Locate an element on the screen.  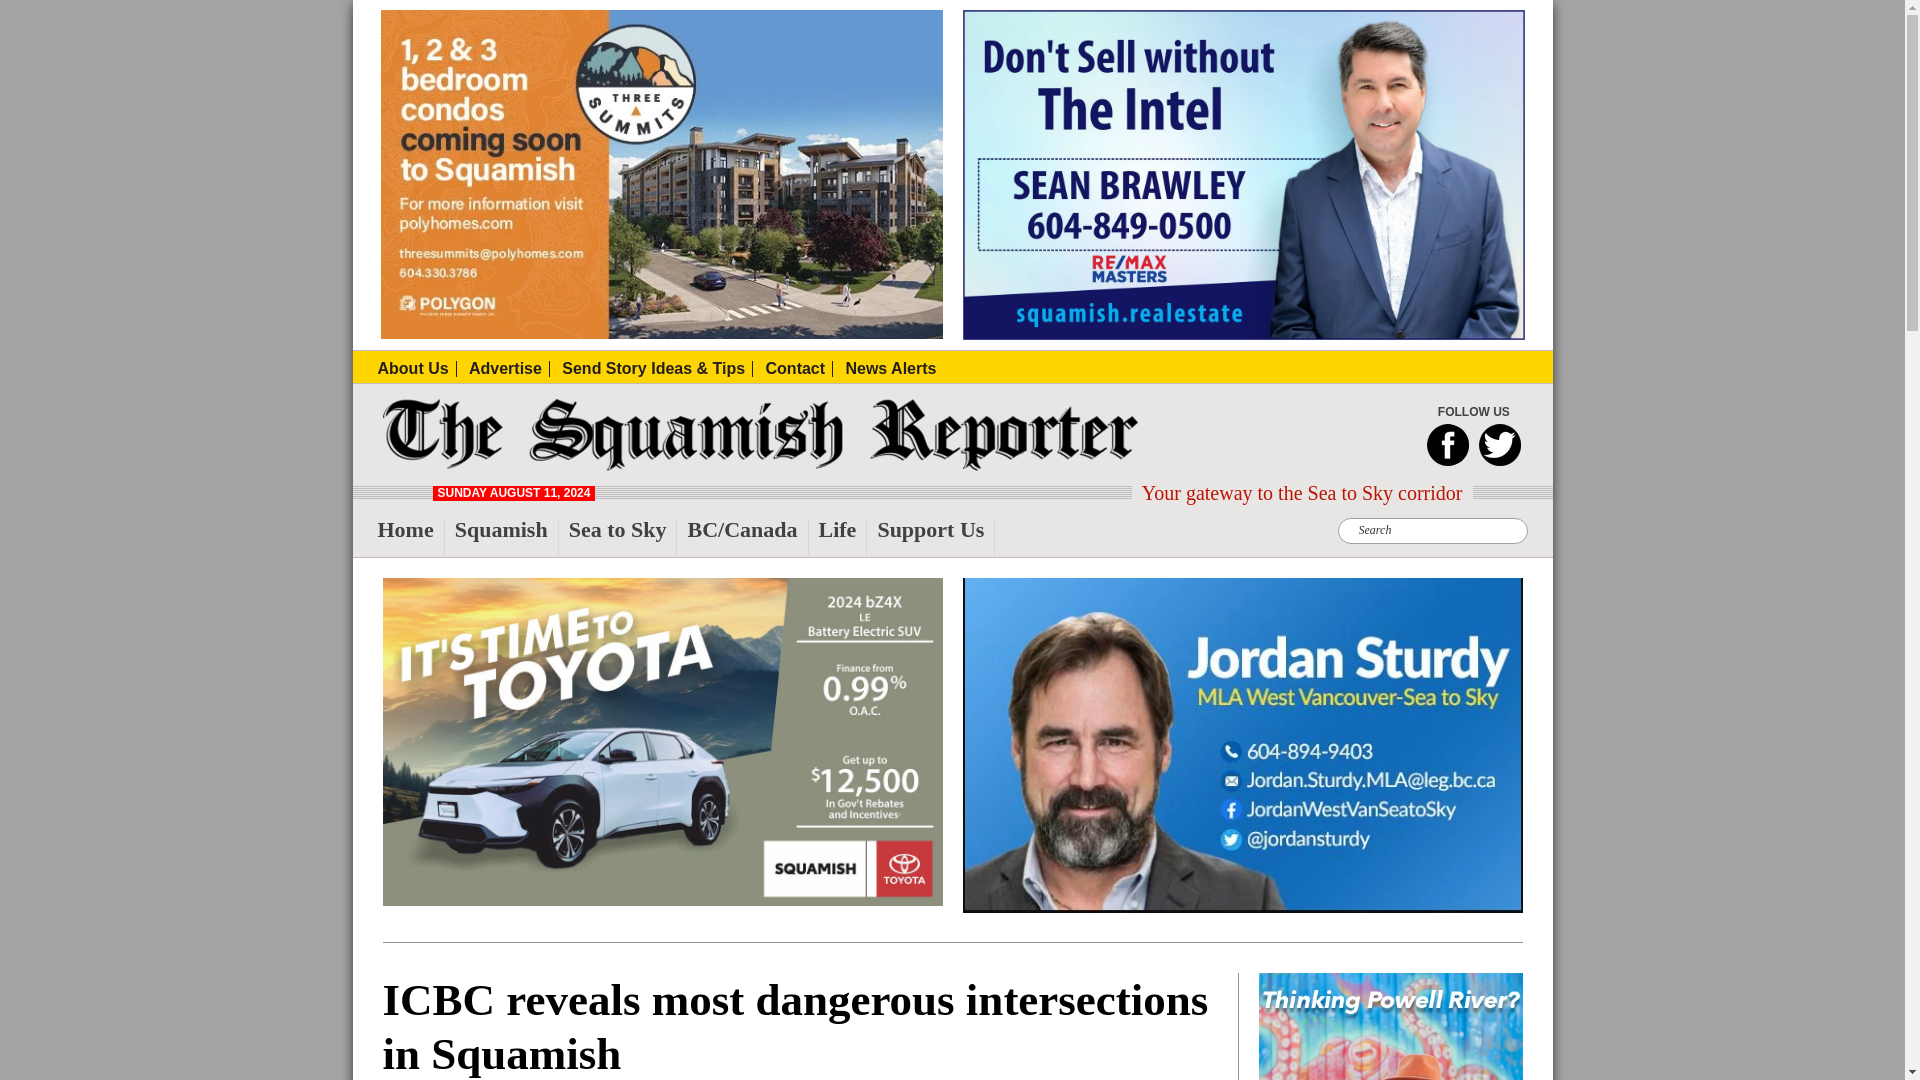
Life is located at coordinates (842, 538).